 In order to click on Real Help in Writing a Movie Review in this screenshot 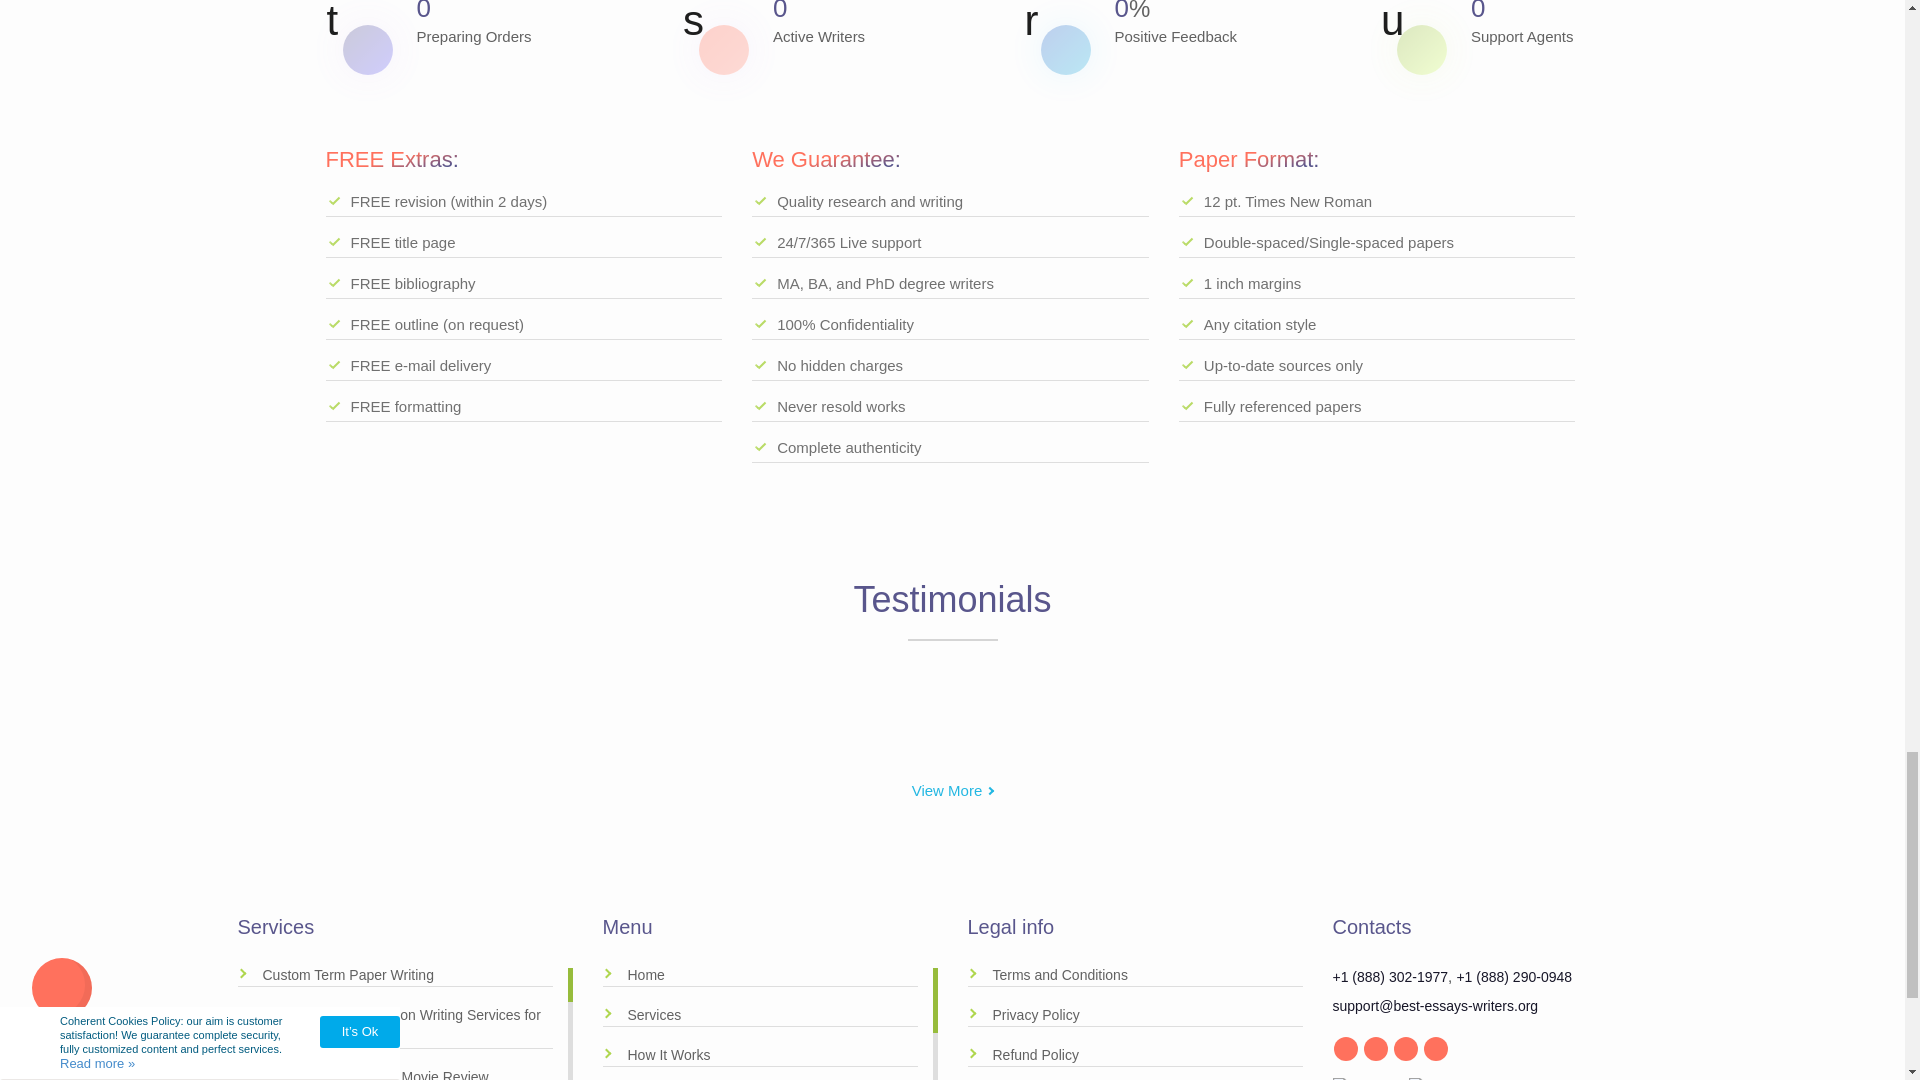, I will do `click(395, 1072)`.